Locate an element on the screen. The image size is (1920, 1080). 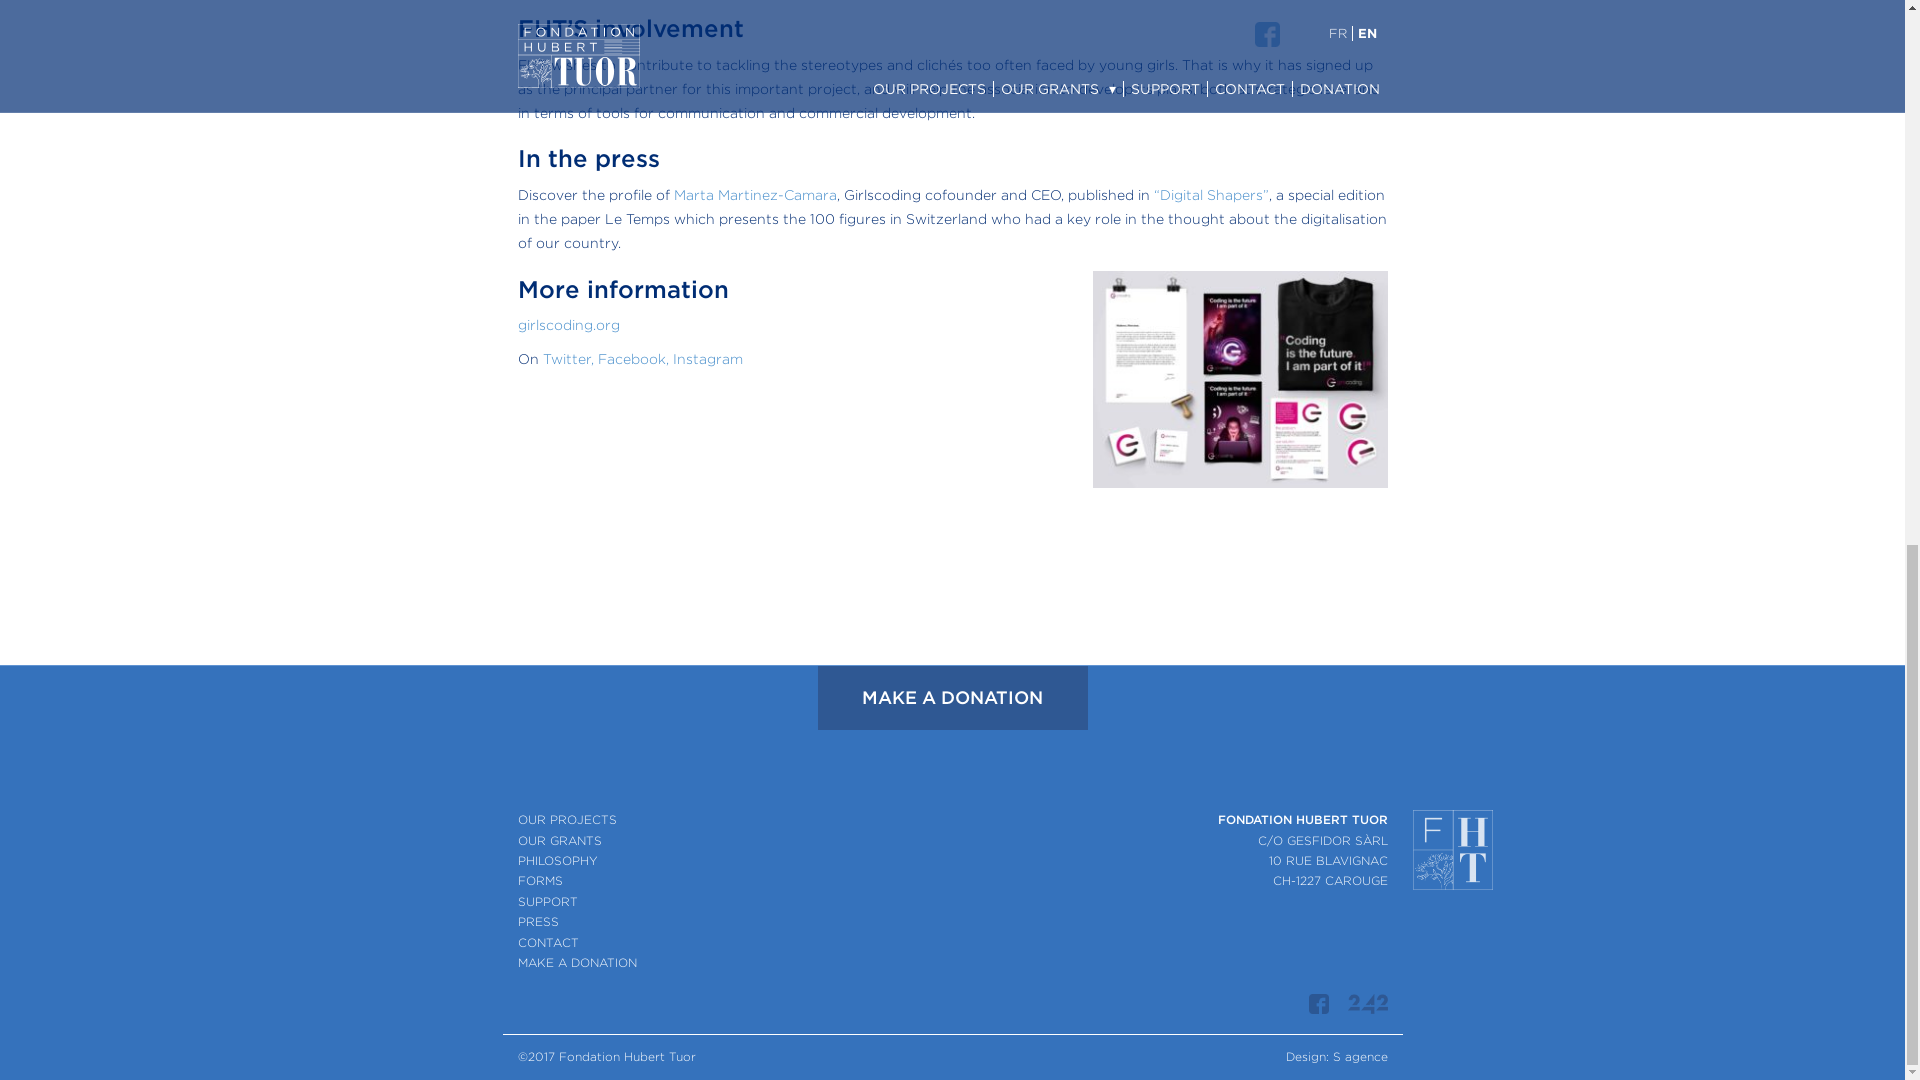
Marta Martinez-Camara is located at coordinates (755, 194).